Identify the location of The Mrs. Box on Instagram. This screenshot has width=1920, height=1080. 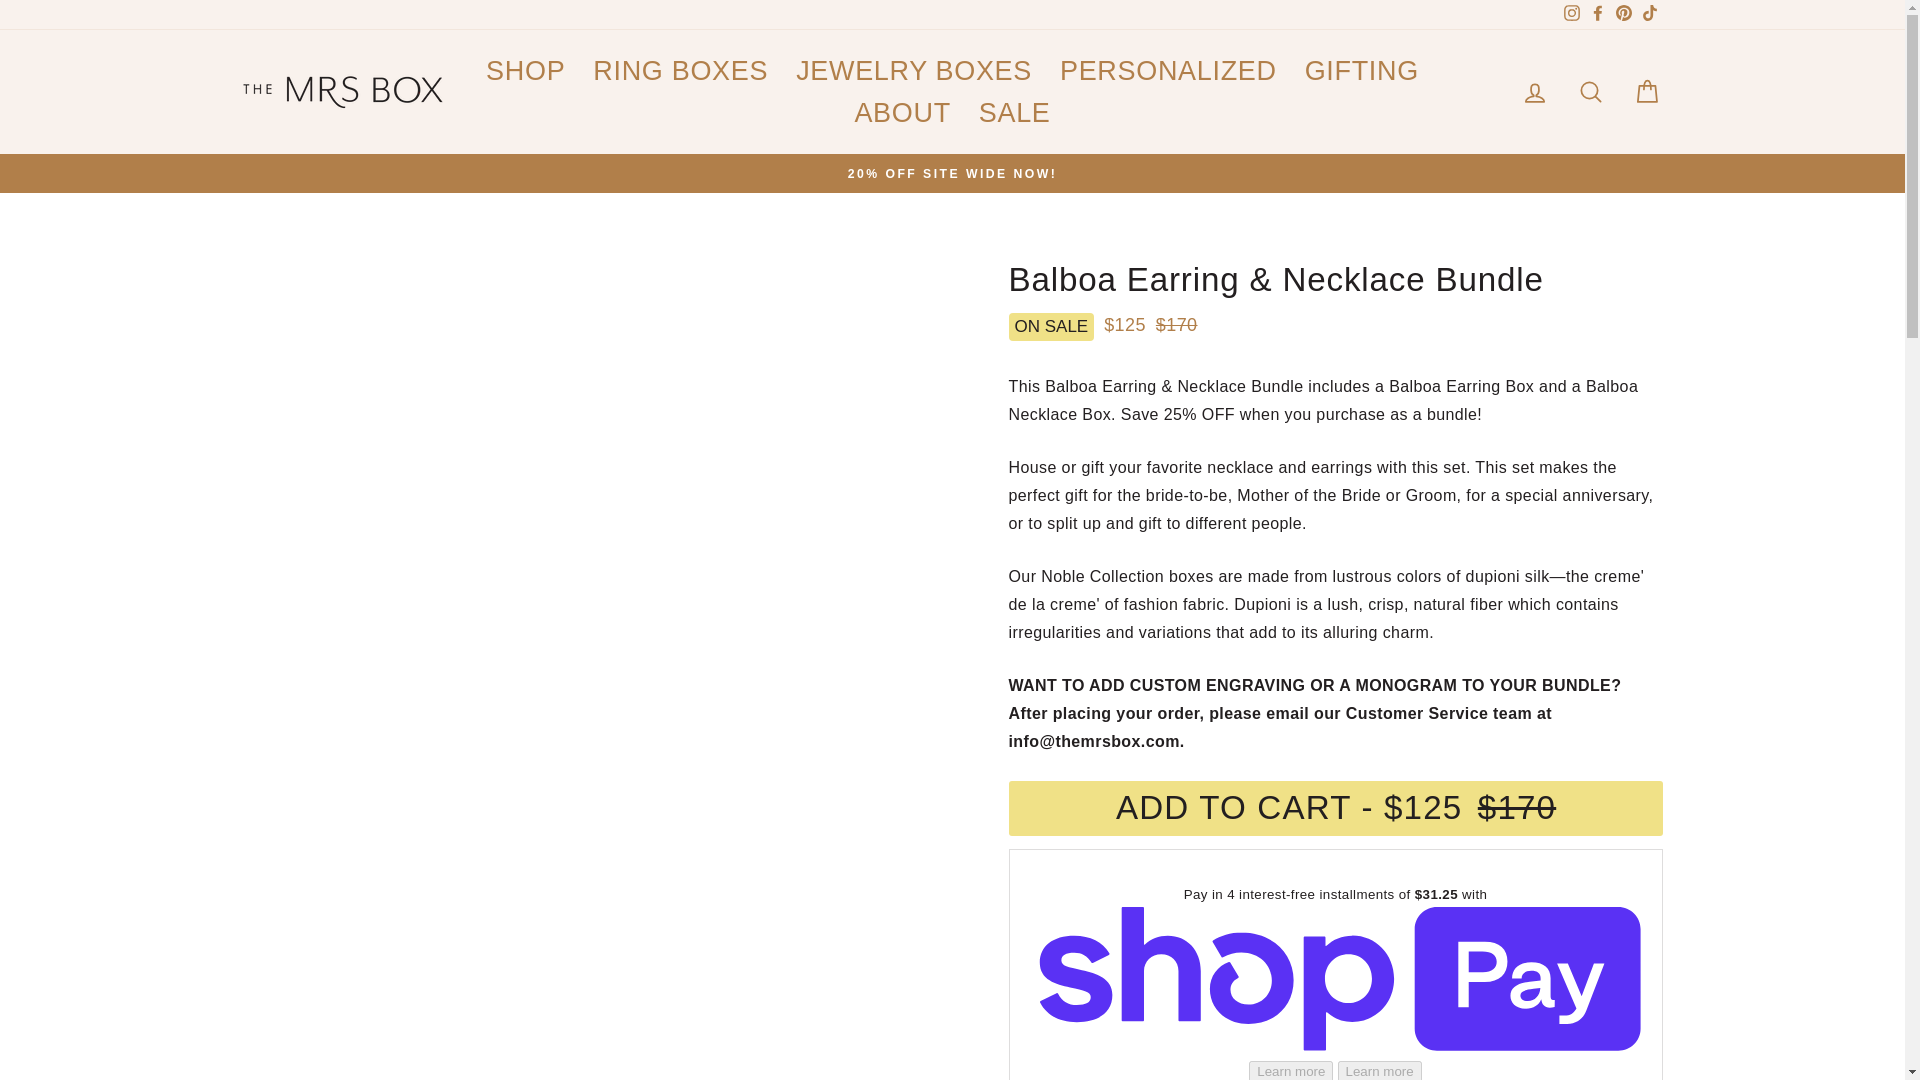
(1570, 14).